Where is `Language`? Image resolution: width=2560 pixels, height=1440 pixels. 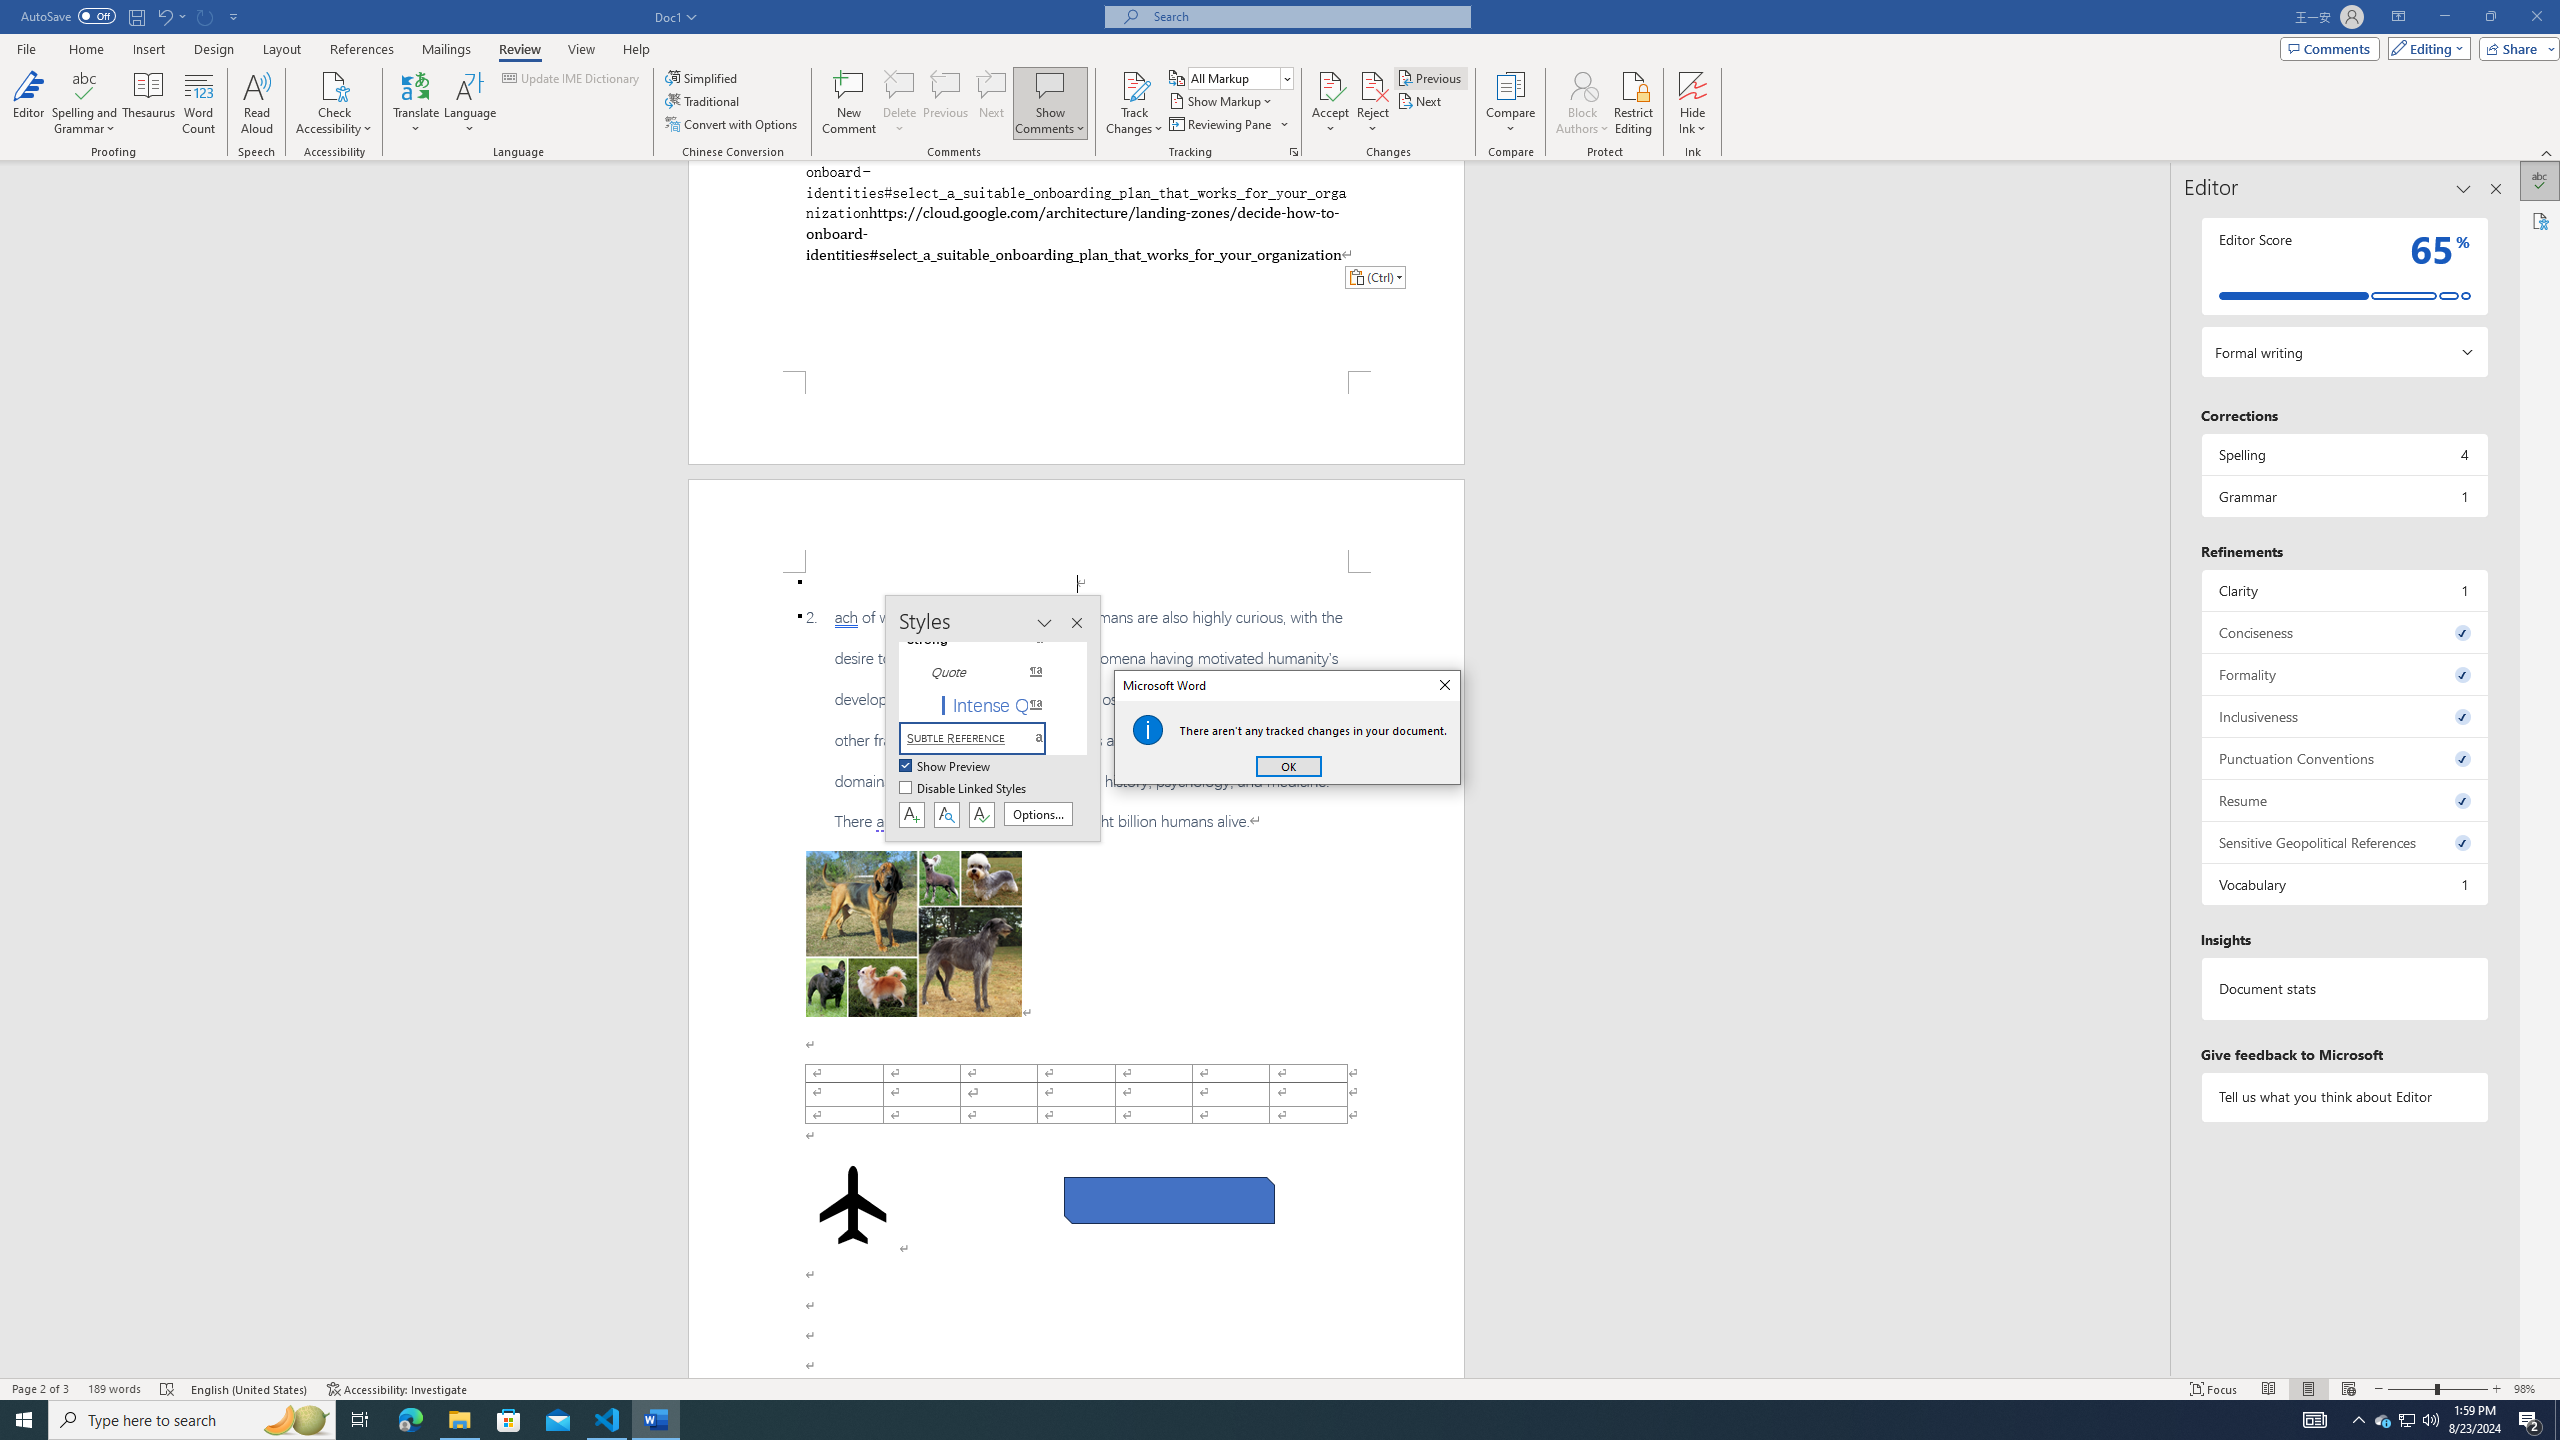
Language is located at coordinates (470, 103).